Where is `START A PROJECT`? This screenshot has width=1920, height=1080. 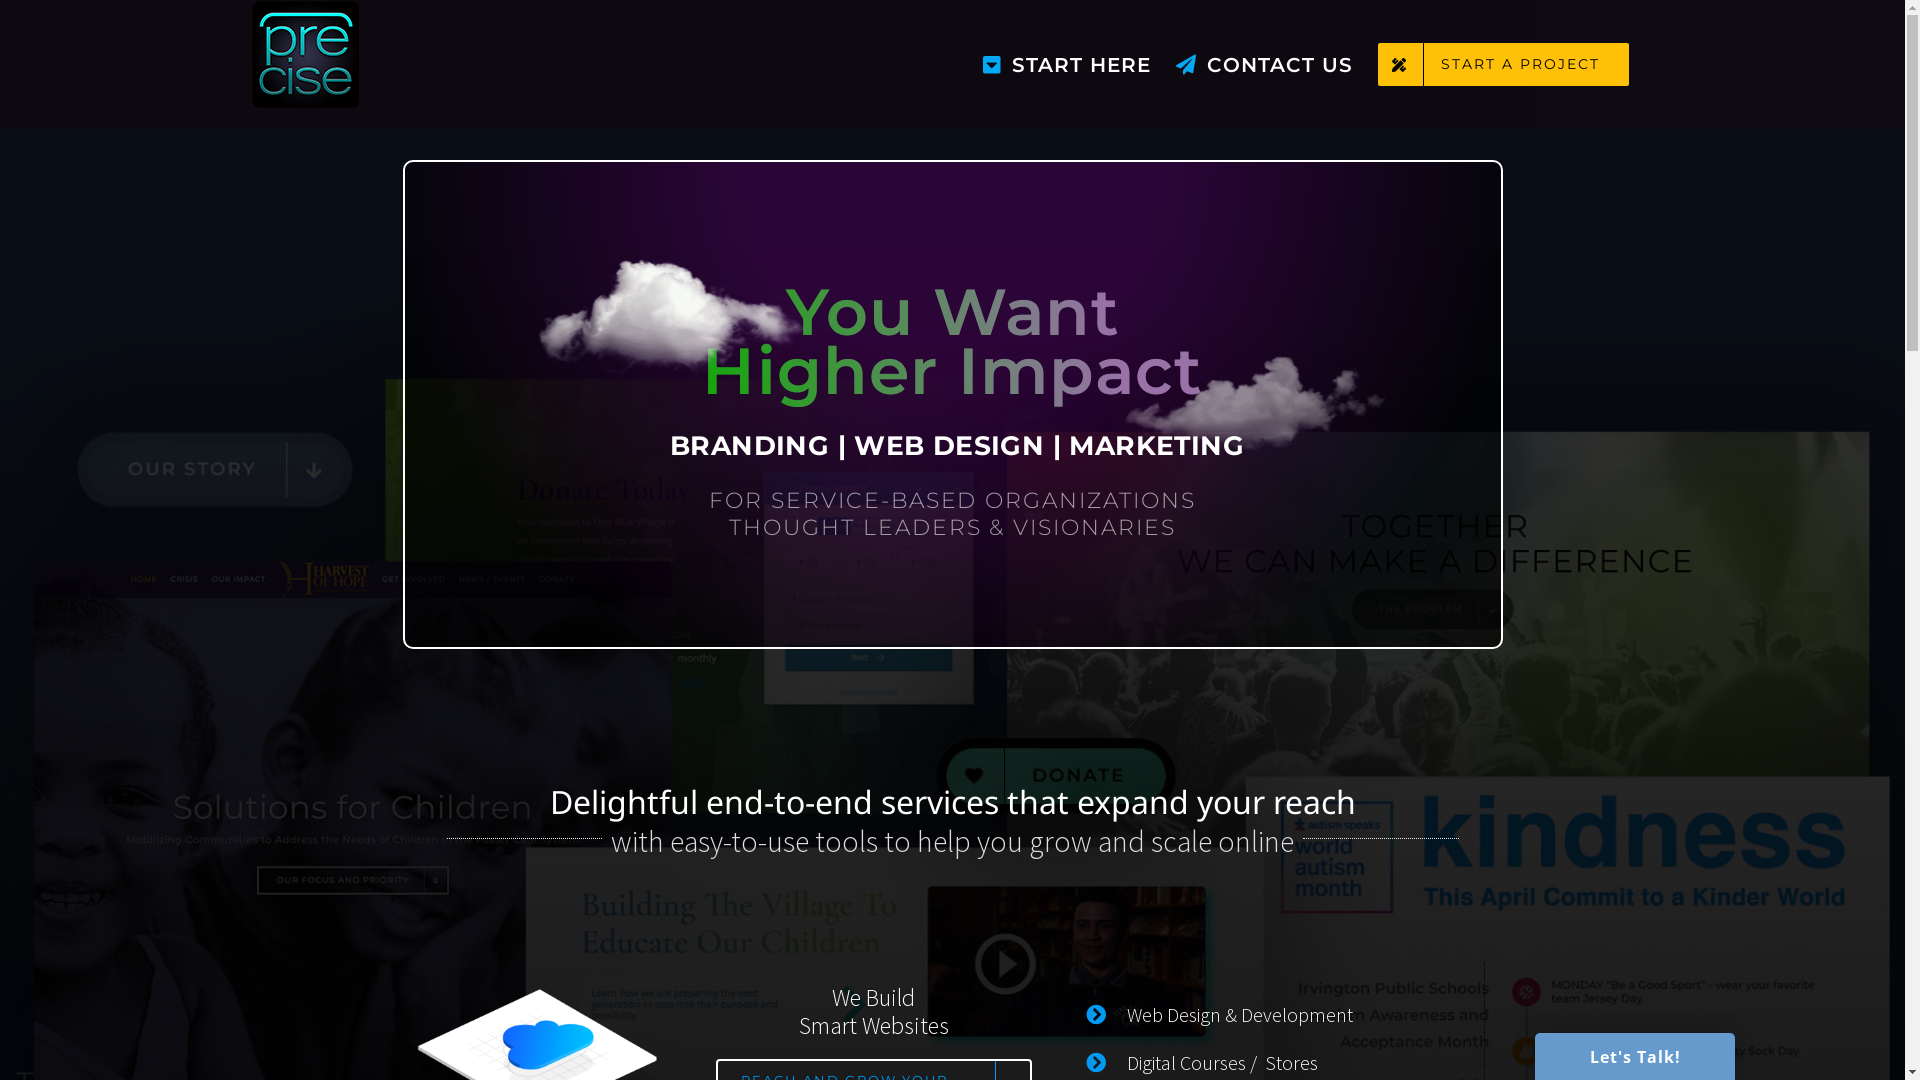 START A PROJECT is located at coordinates (1504, 64).